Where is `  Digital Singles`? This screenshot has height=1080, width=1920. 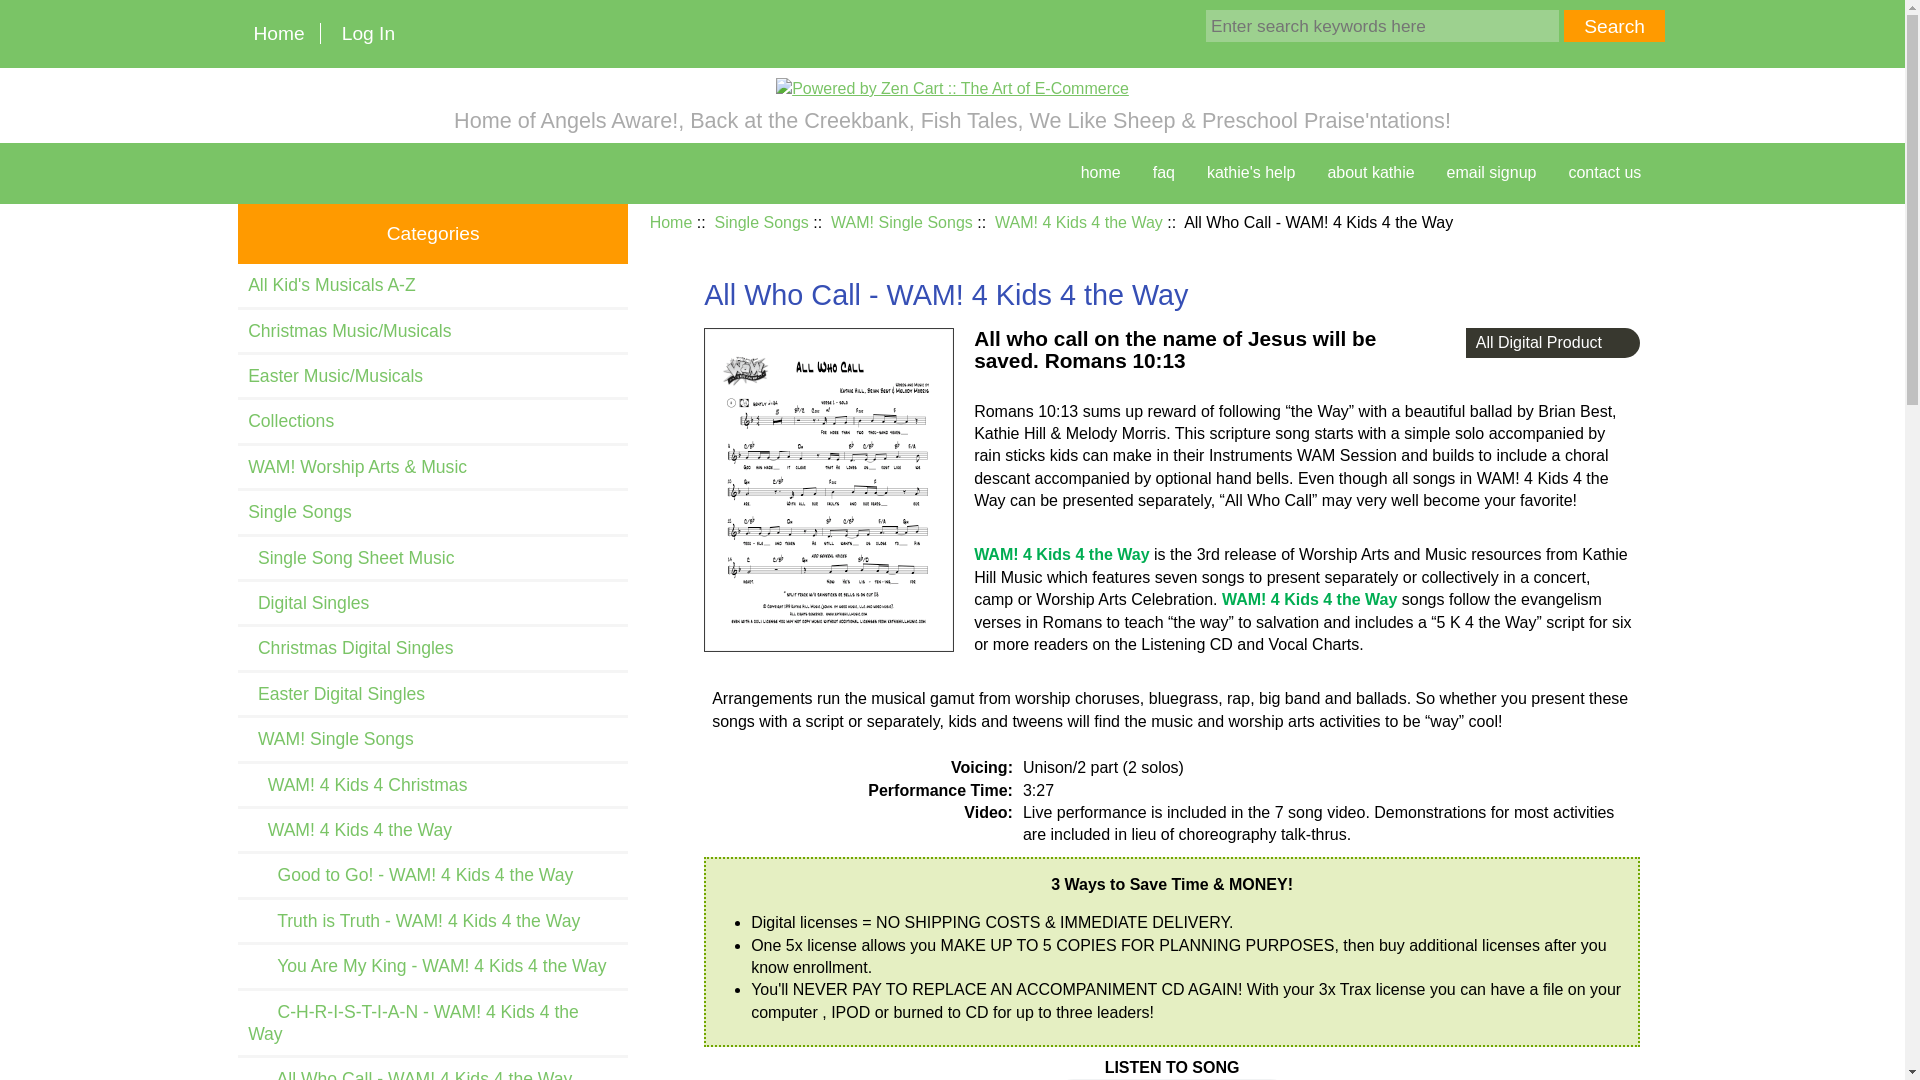
  Digital Singles is located at coordinates (432, 603).